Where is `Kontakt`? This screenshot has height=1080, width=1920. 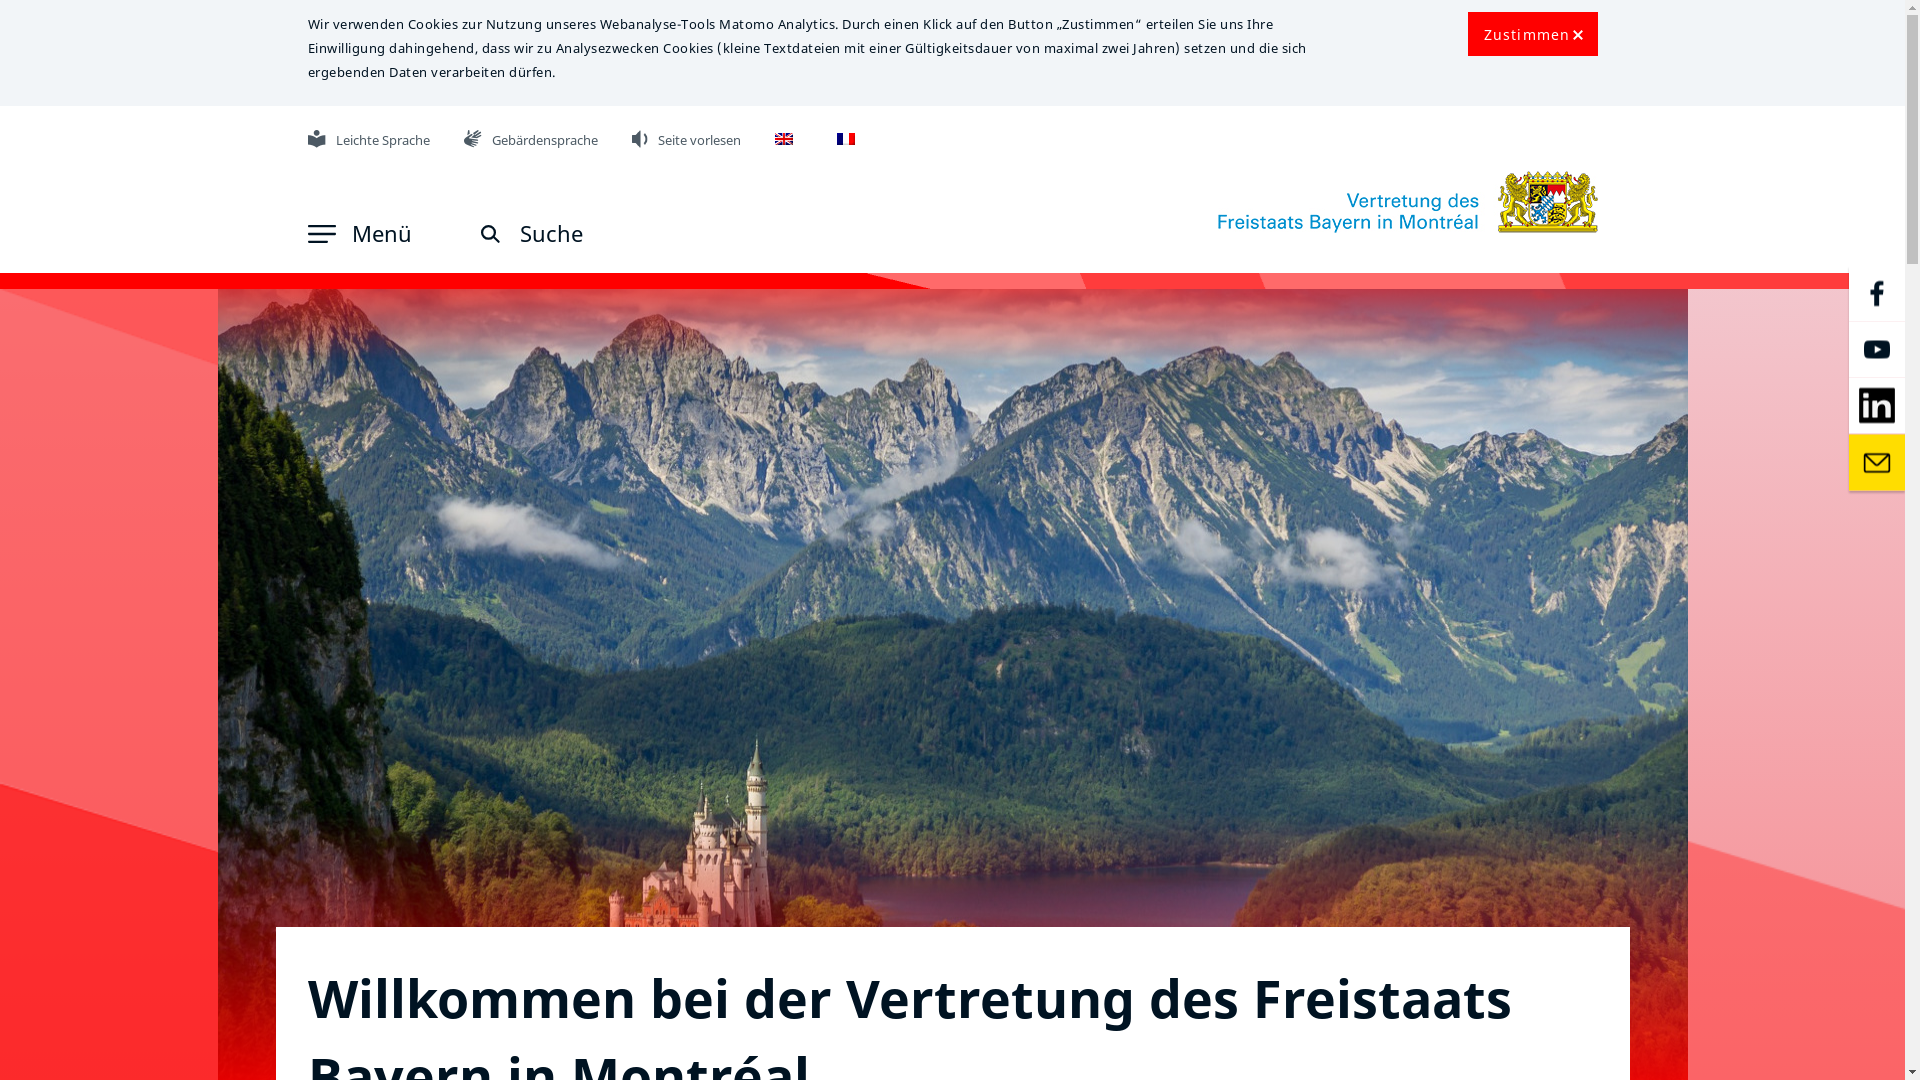 Kontakt is located at coordinates (1877, 462).